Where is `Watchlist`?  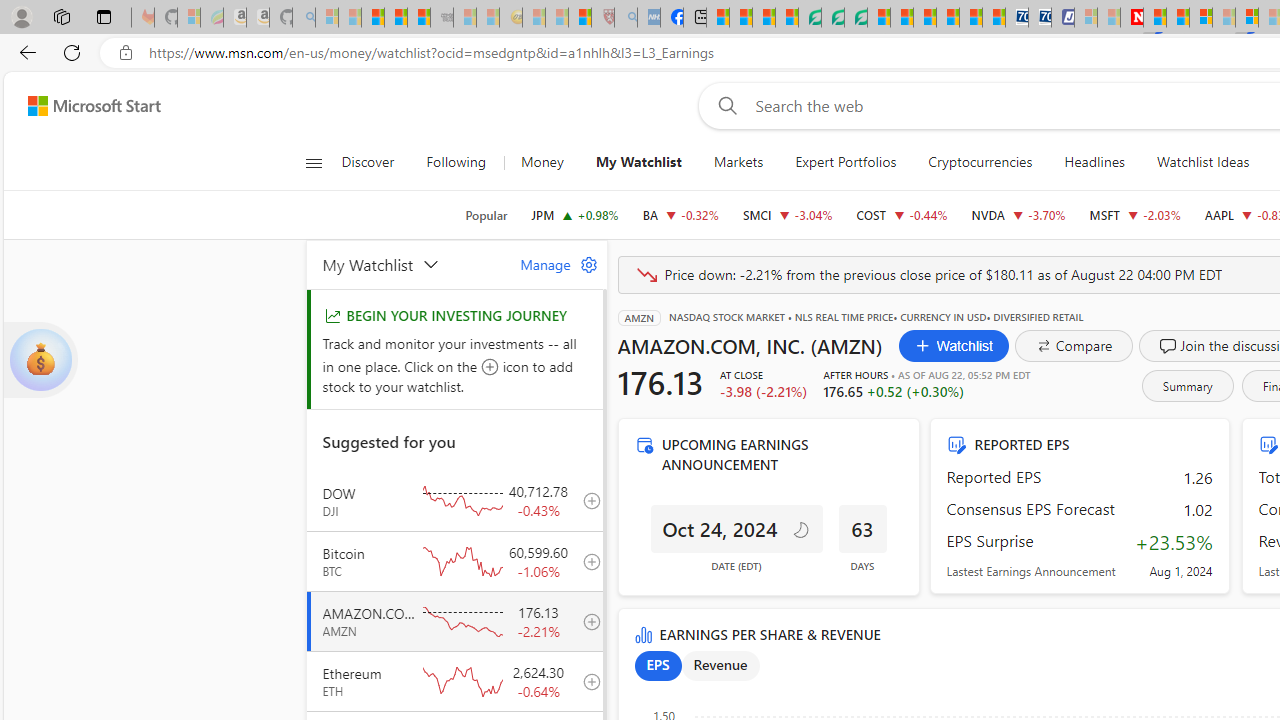 Watchlist is located at coordinates (953, 346).